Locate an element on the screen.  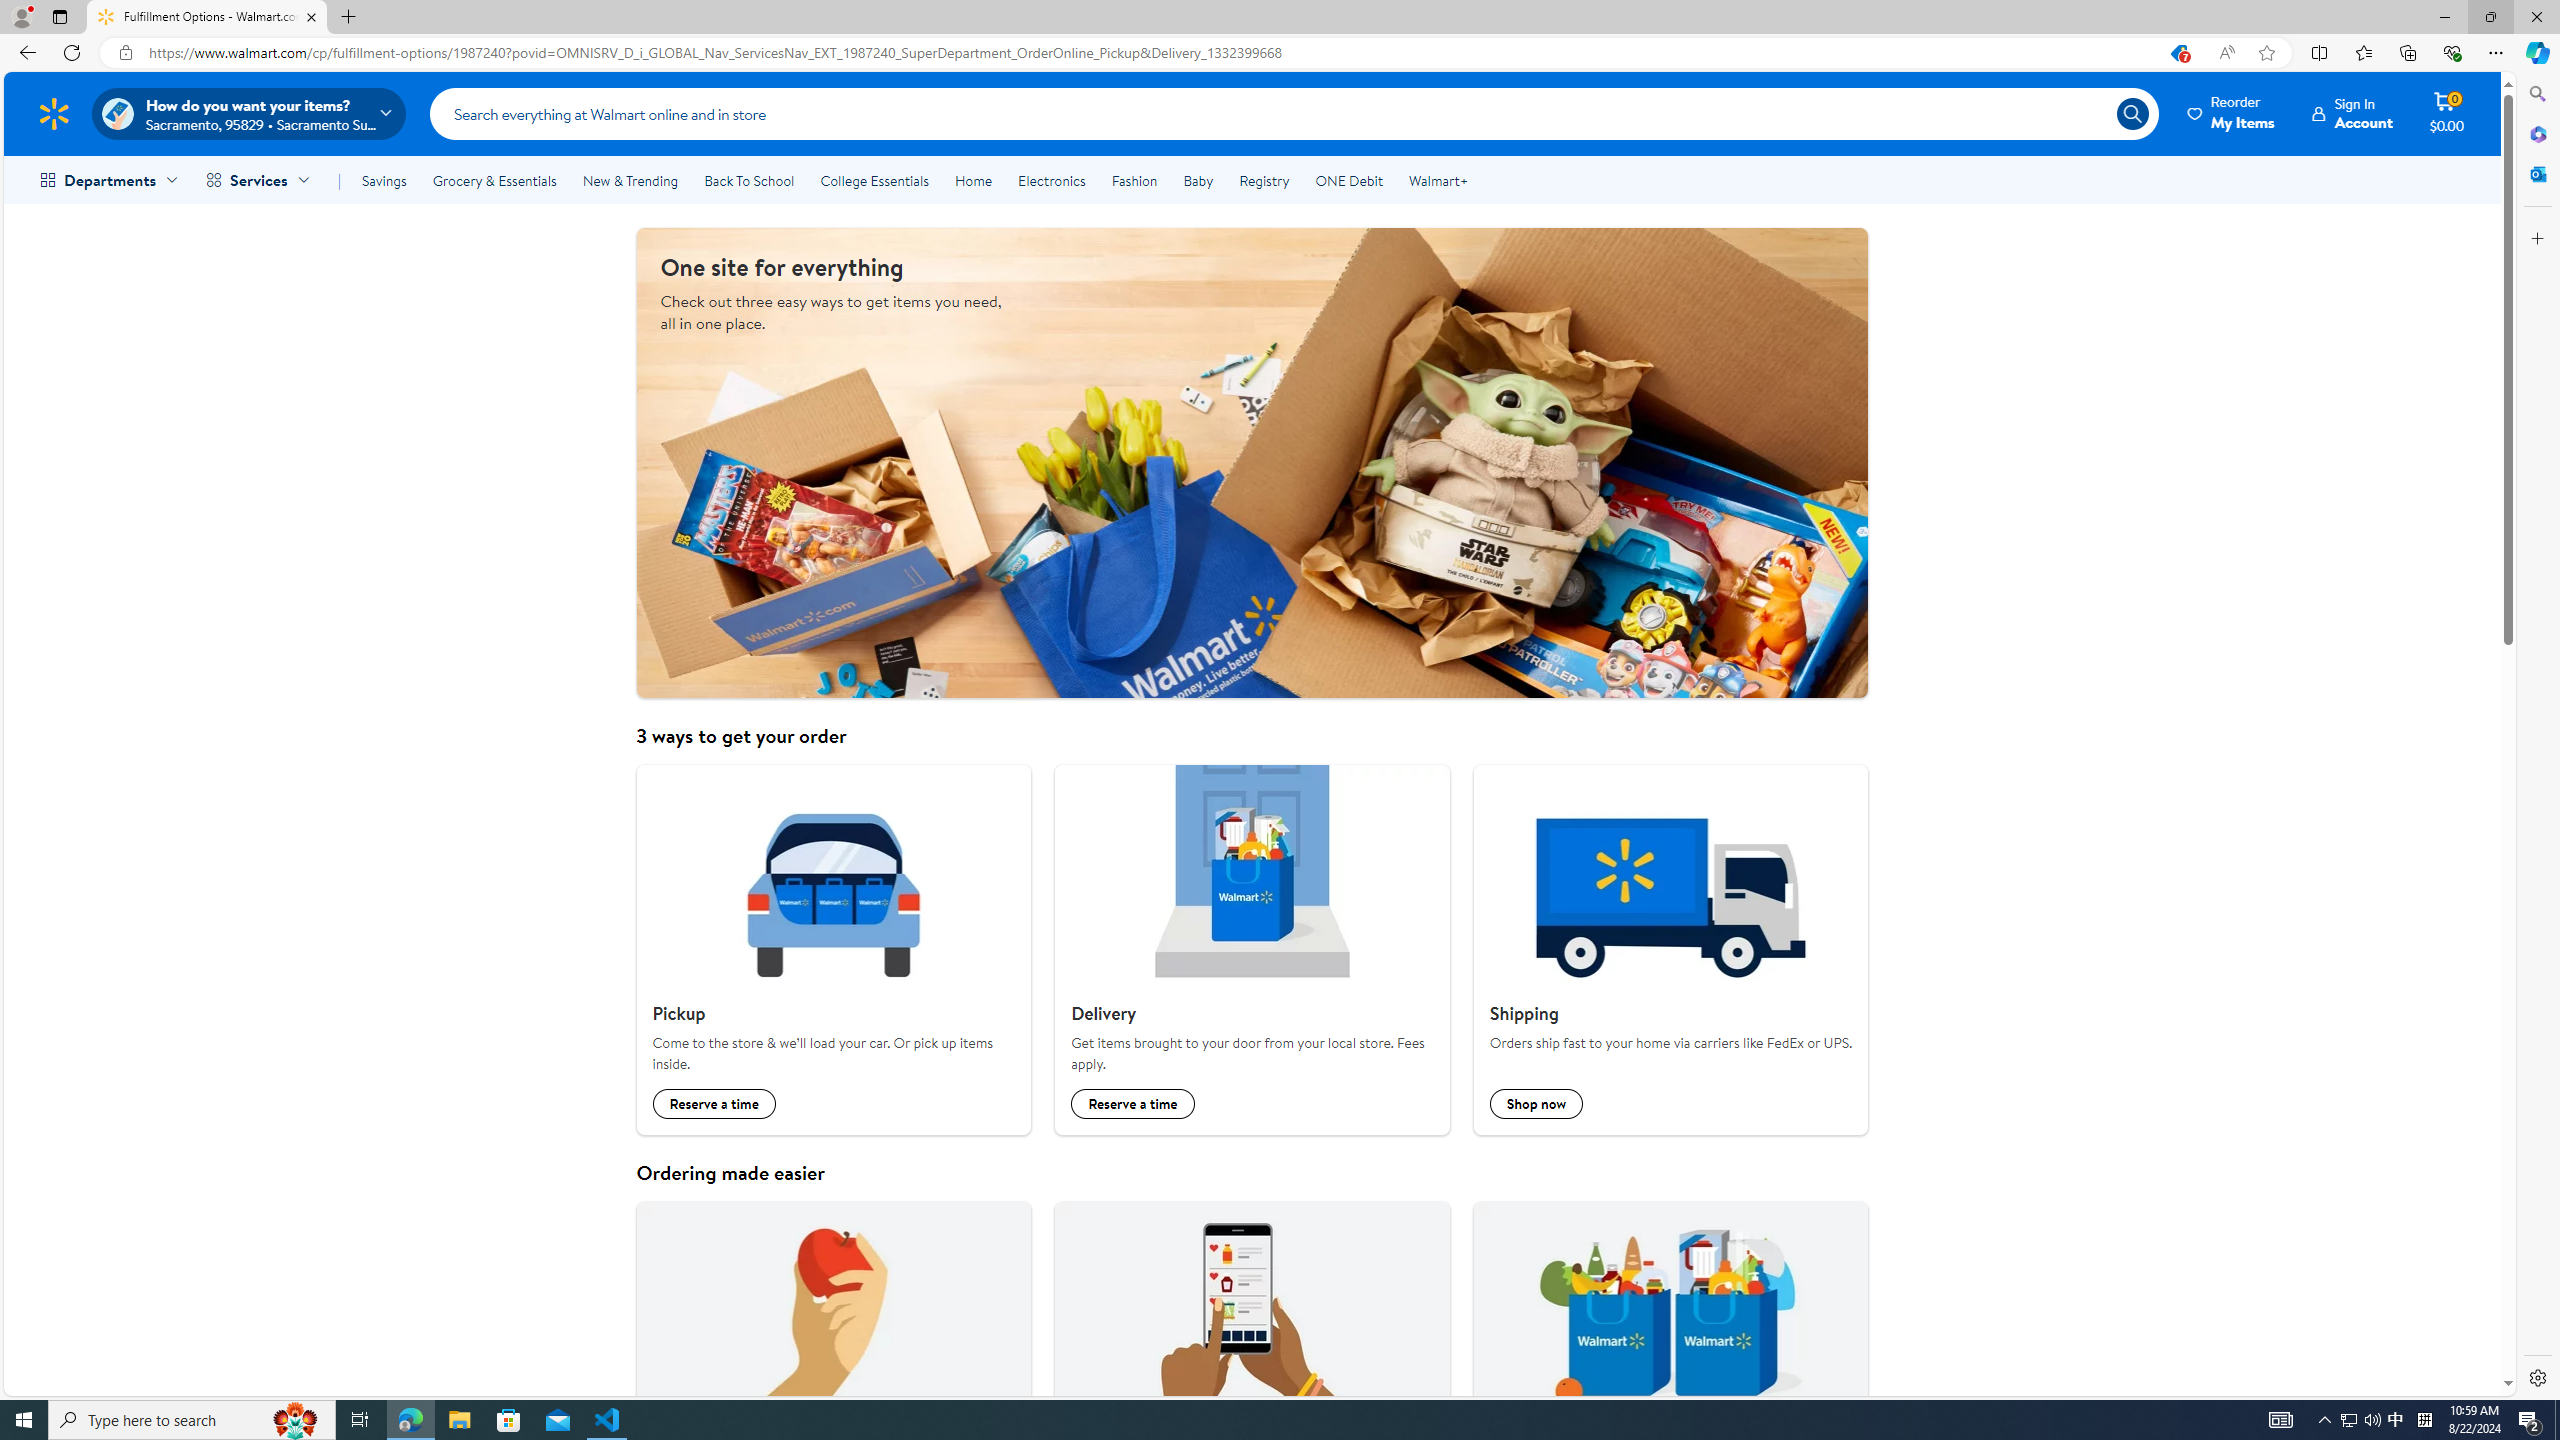
Fashion is located at coordinates (1134, 180).